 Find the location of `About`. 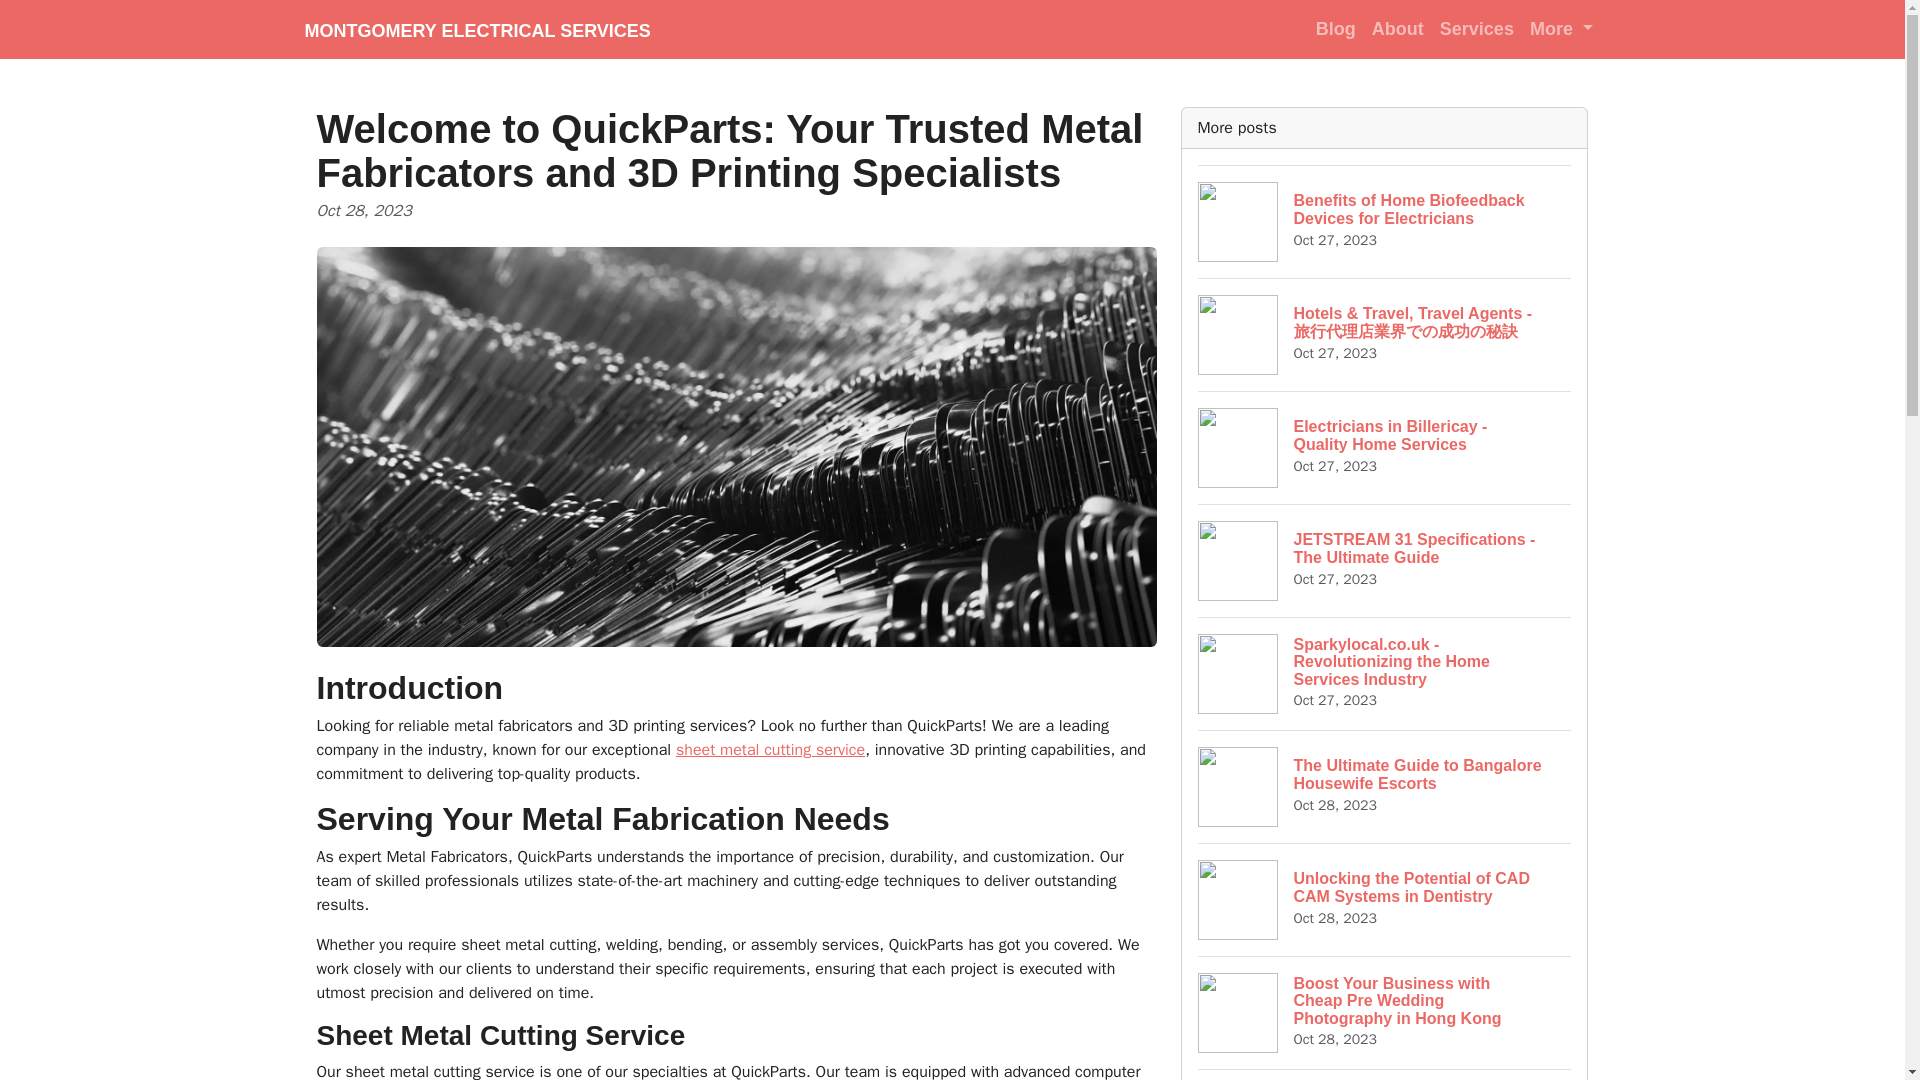

About is located at coordinates (1398, 28).